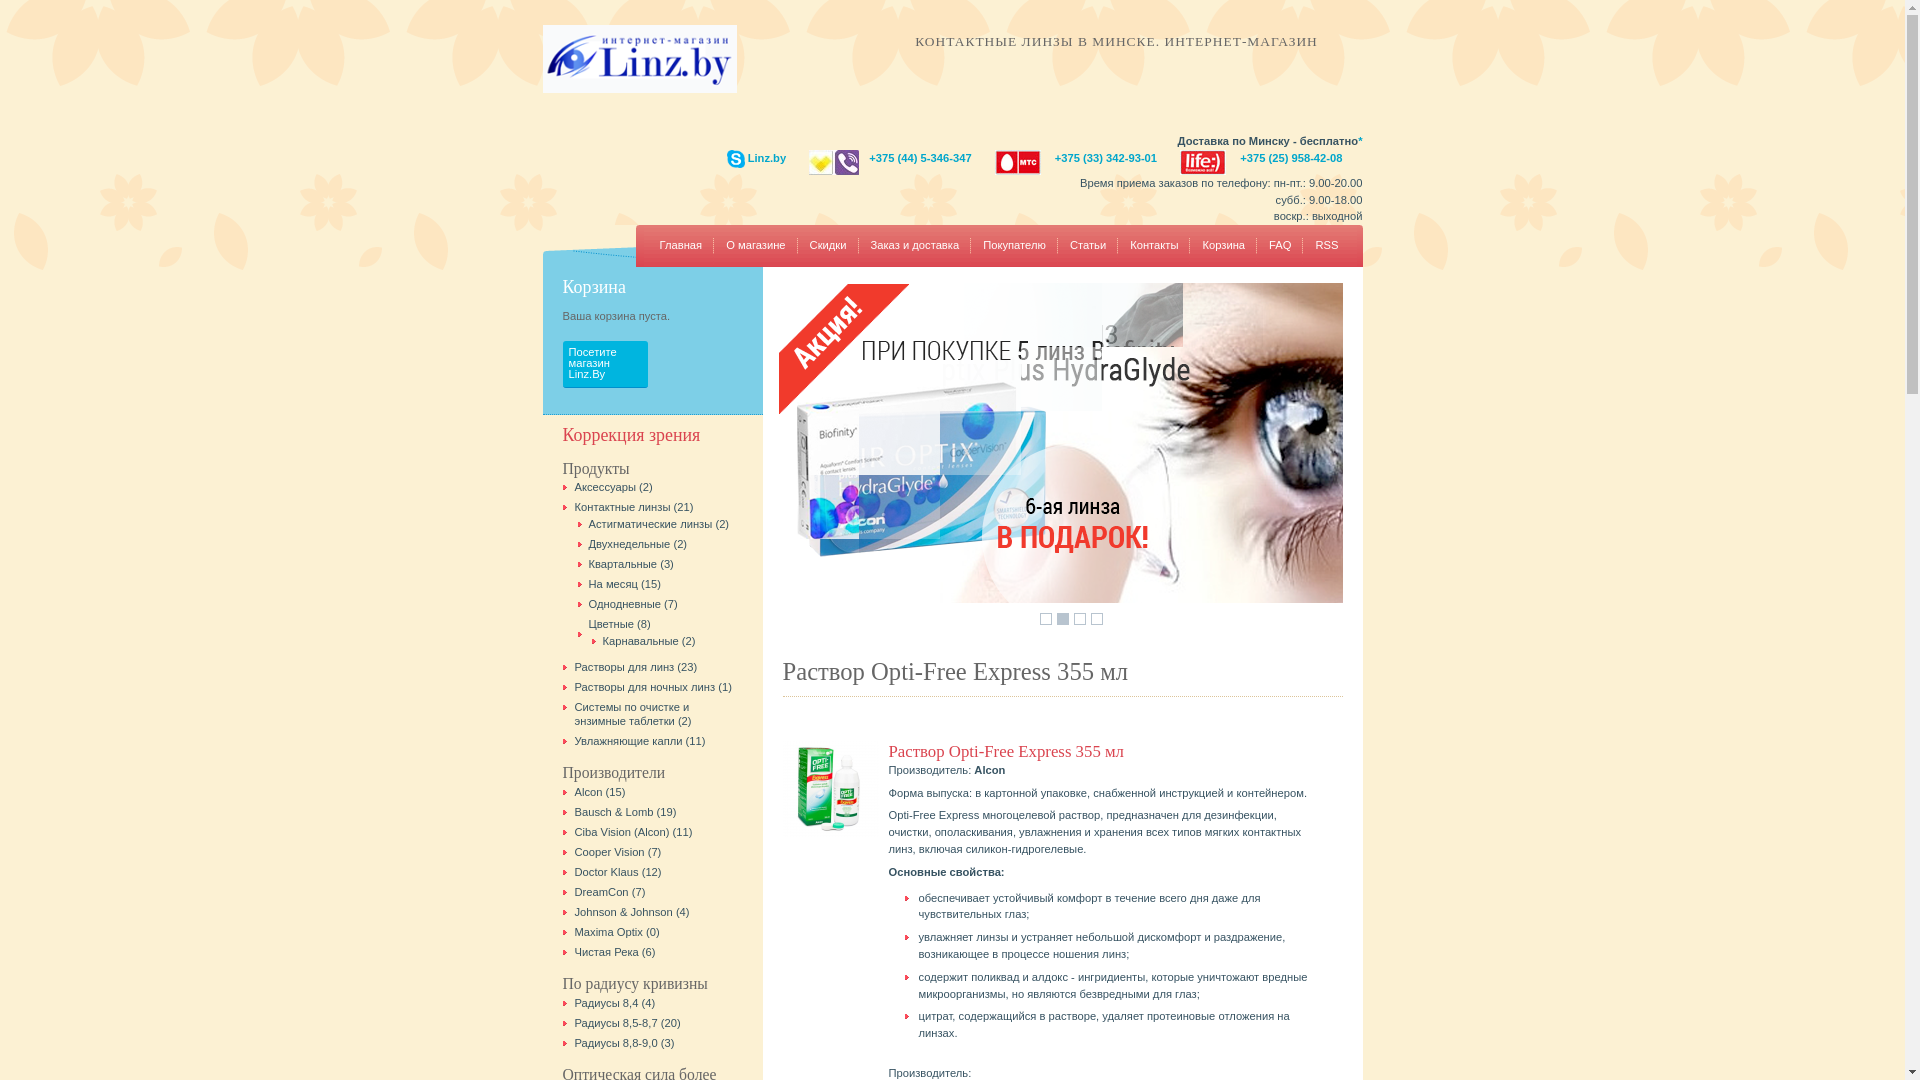 This screenshot has height=1080, width=1920. Describe the element at coordinates (600, 792) in the screenshot. I see `Alcon (15)` at that location.